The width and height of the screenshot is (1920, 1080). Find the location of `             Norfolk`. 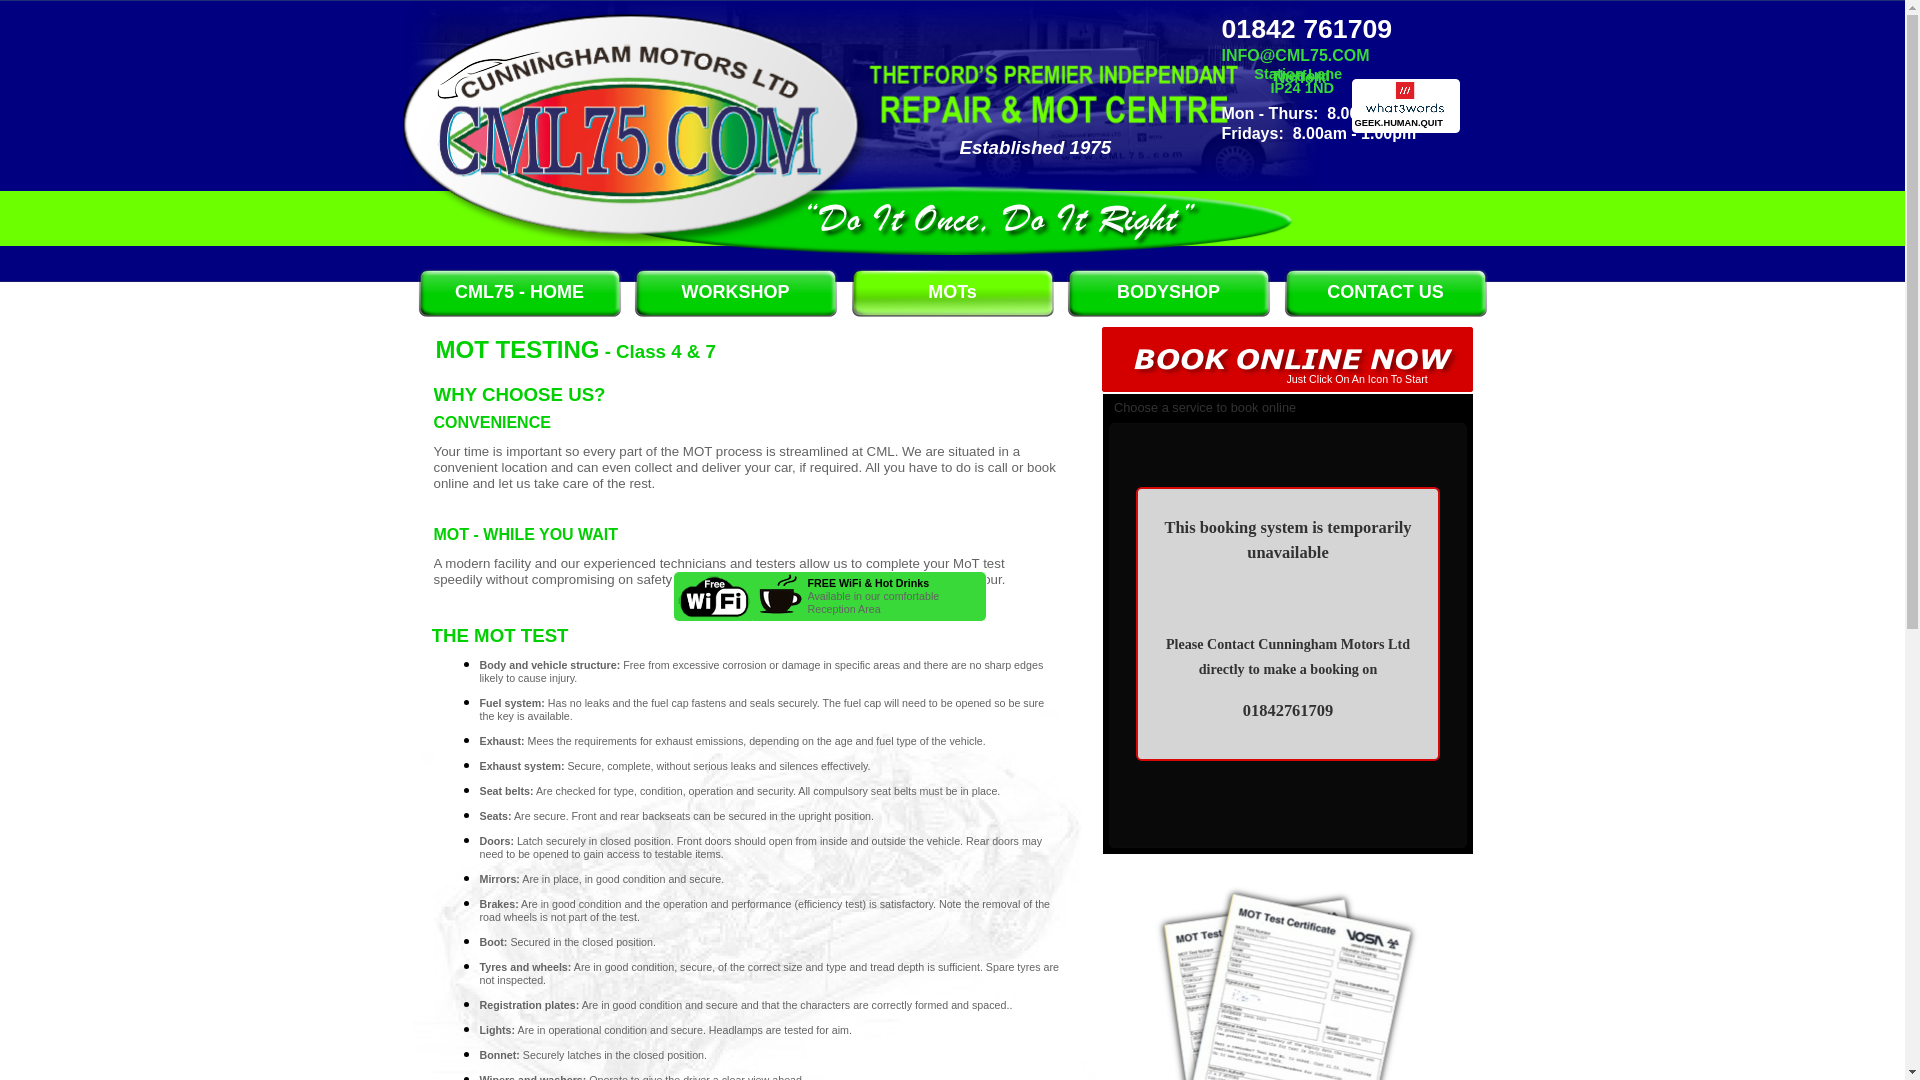

             Norfolk is located at coordinates (1274, 78).